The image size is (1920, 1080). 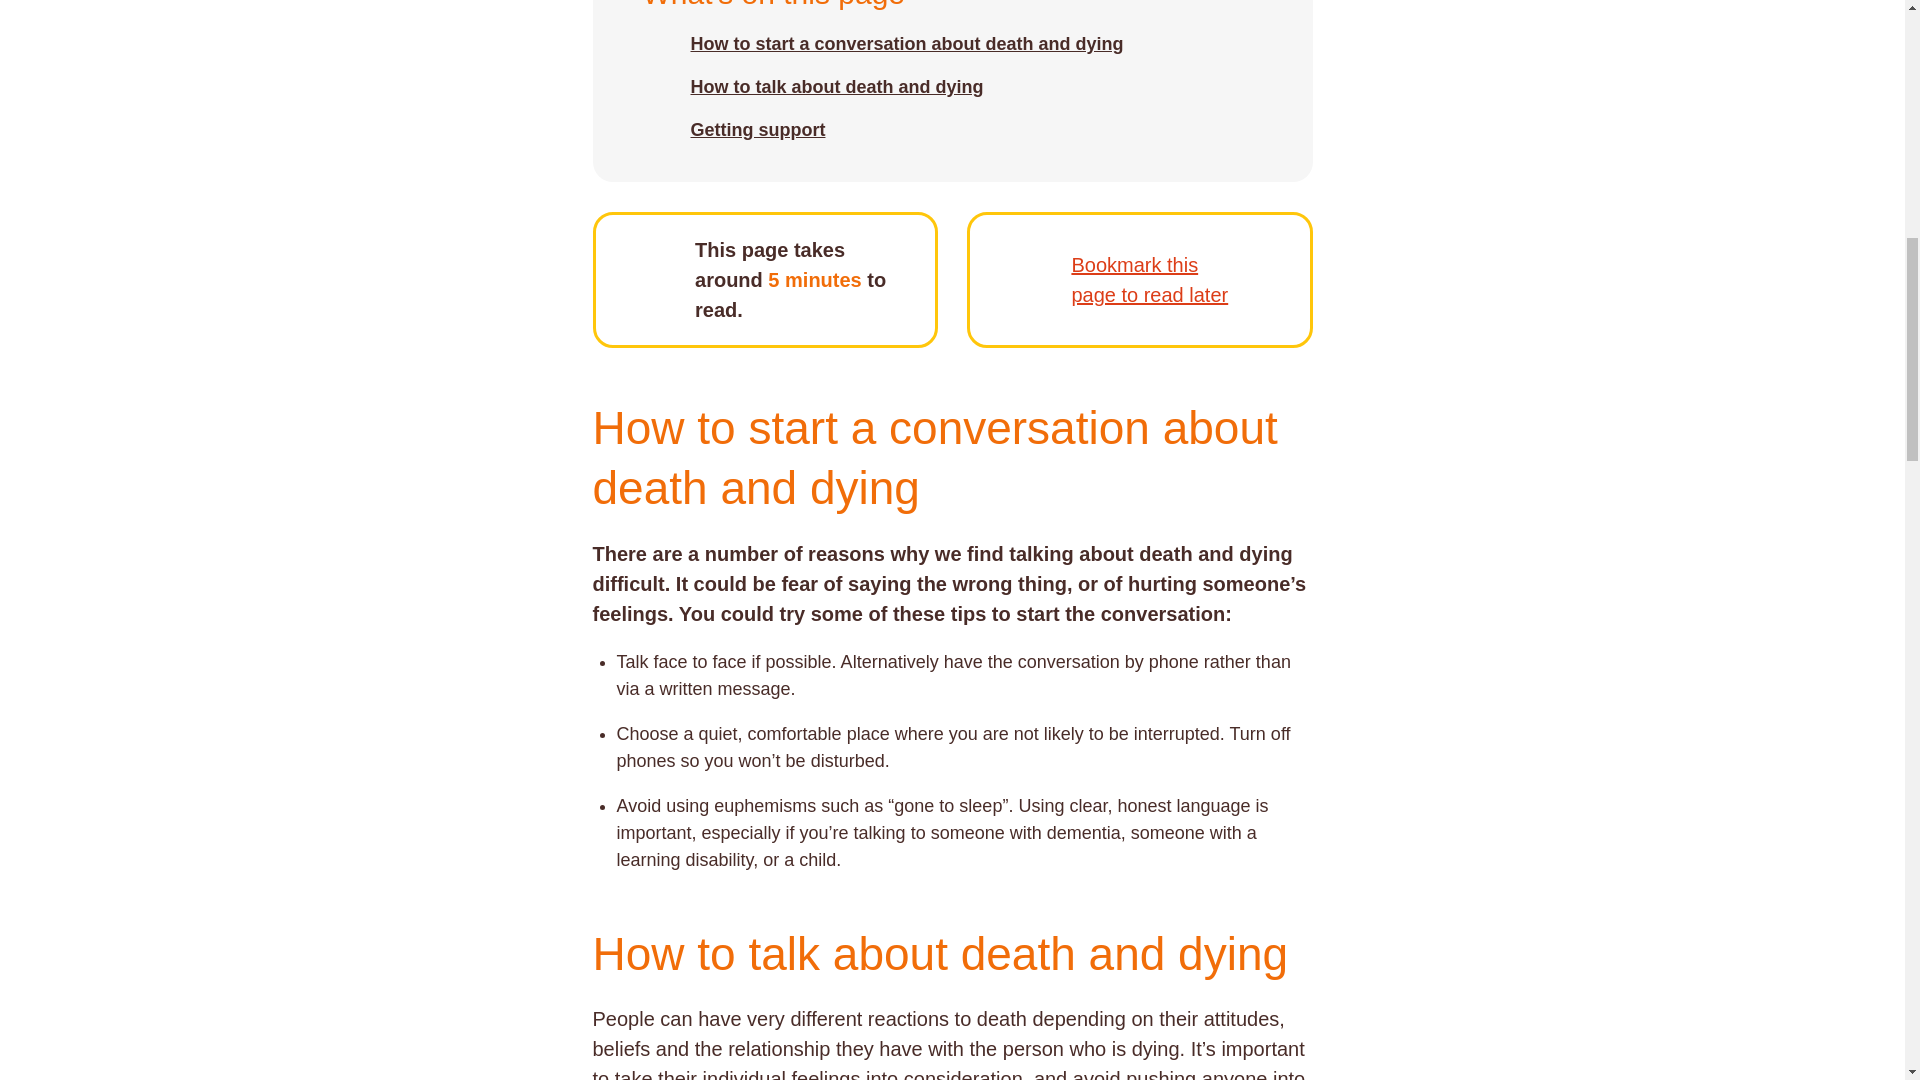 What do you see at coordinates (906, 44) in the screenshot?
I see `How to start a conversation about death and dying` at bounding box center [906, 44].